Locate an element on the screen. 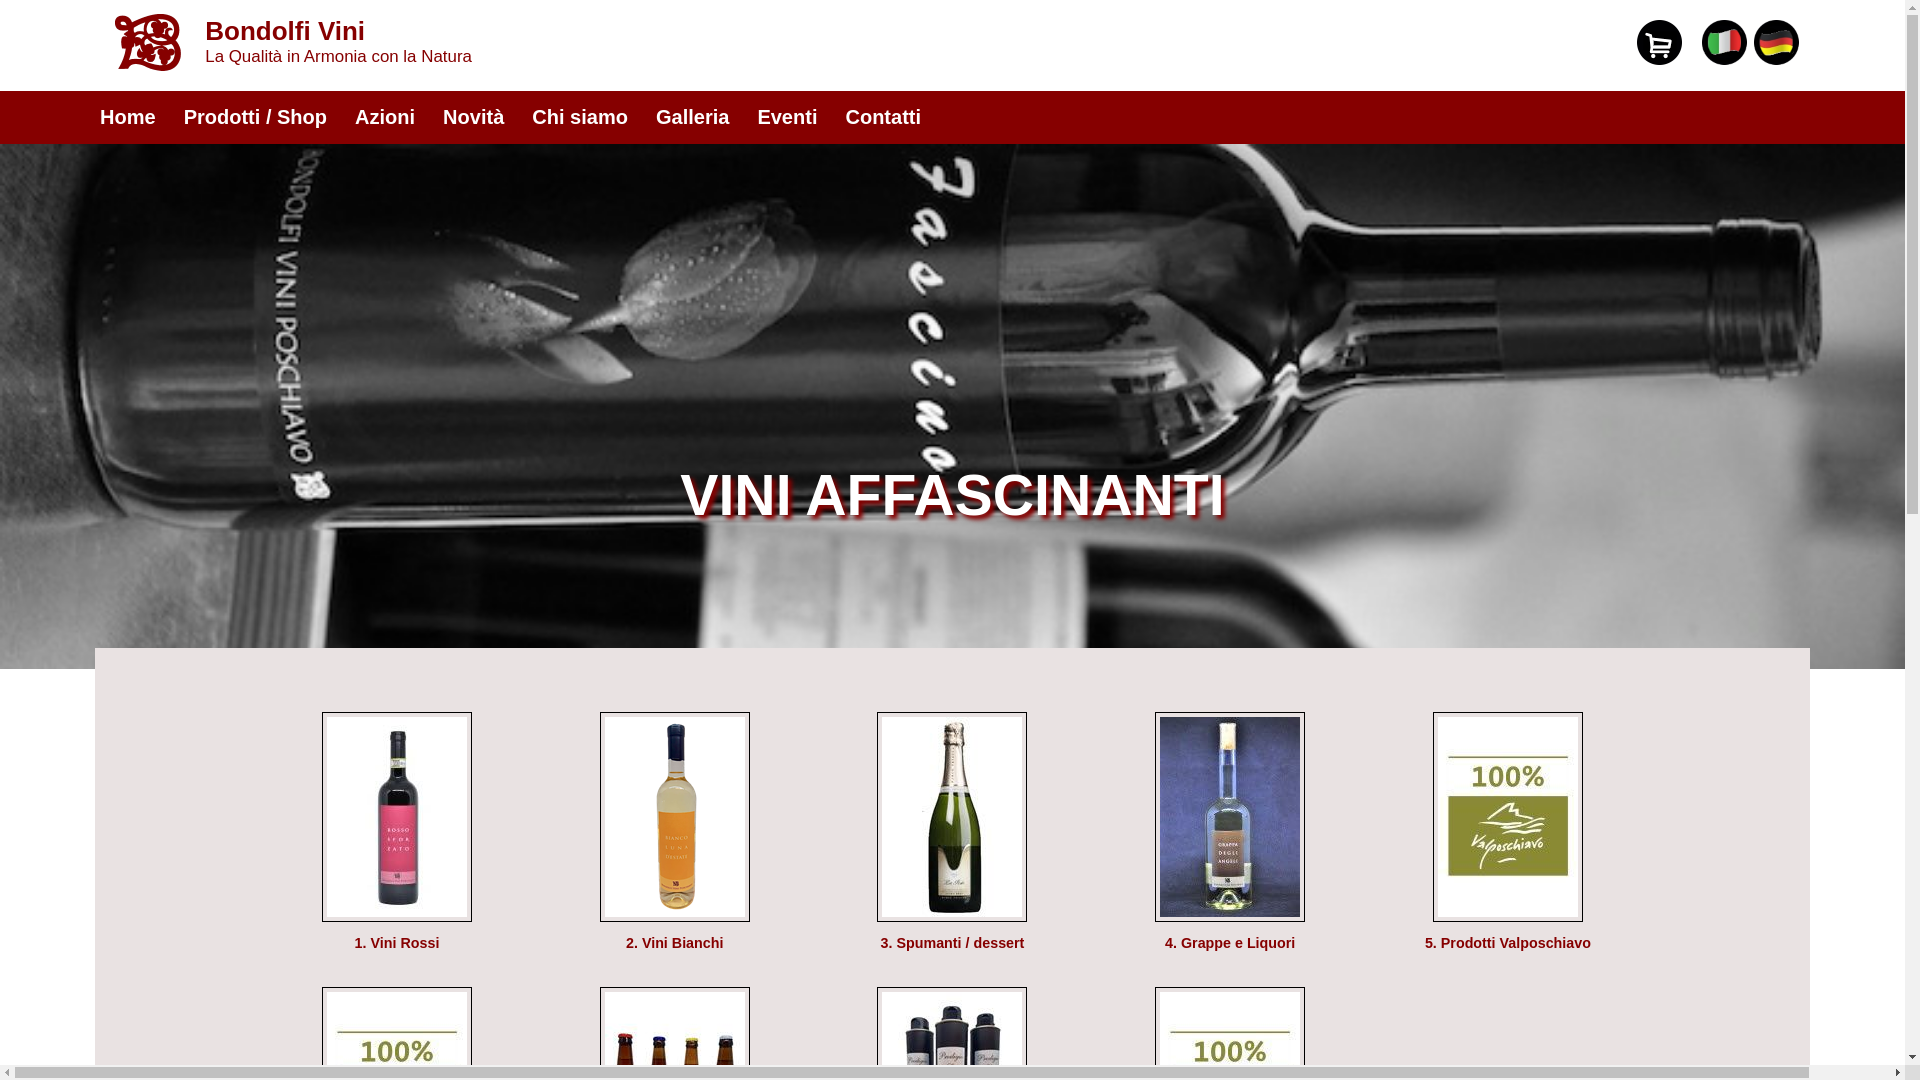 This screenshot has height=1080, width=1920. 1. Vini Rossi is located at coordinates (398, 943).